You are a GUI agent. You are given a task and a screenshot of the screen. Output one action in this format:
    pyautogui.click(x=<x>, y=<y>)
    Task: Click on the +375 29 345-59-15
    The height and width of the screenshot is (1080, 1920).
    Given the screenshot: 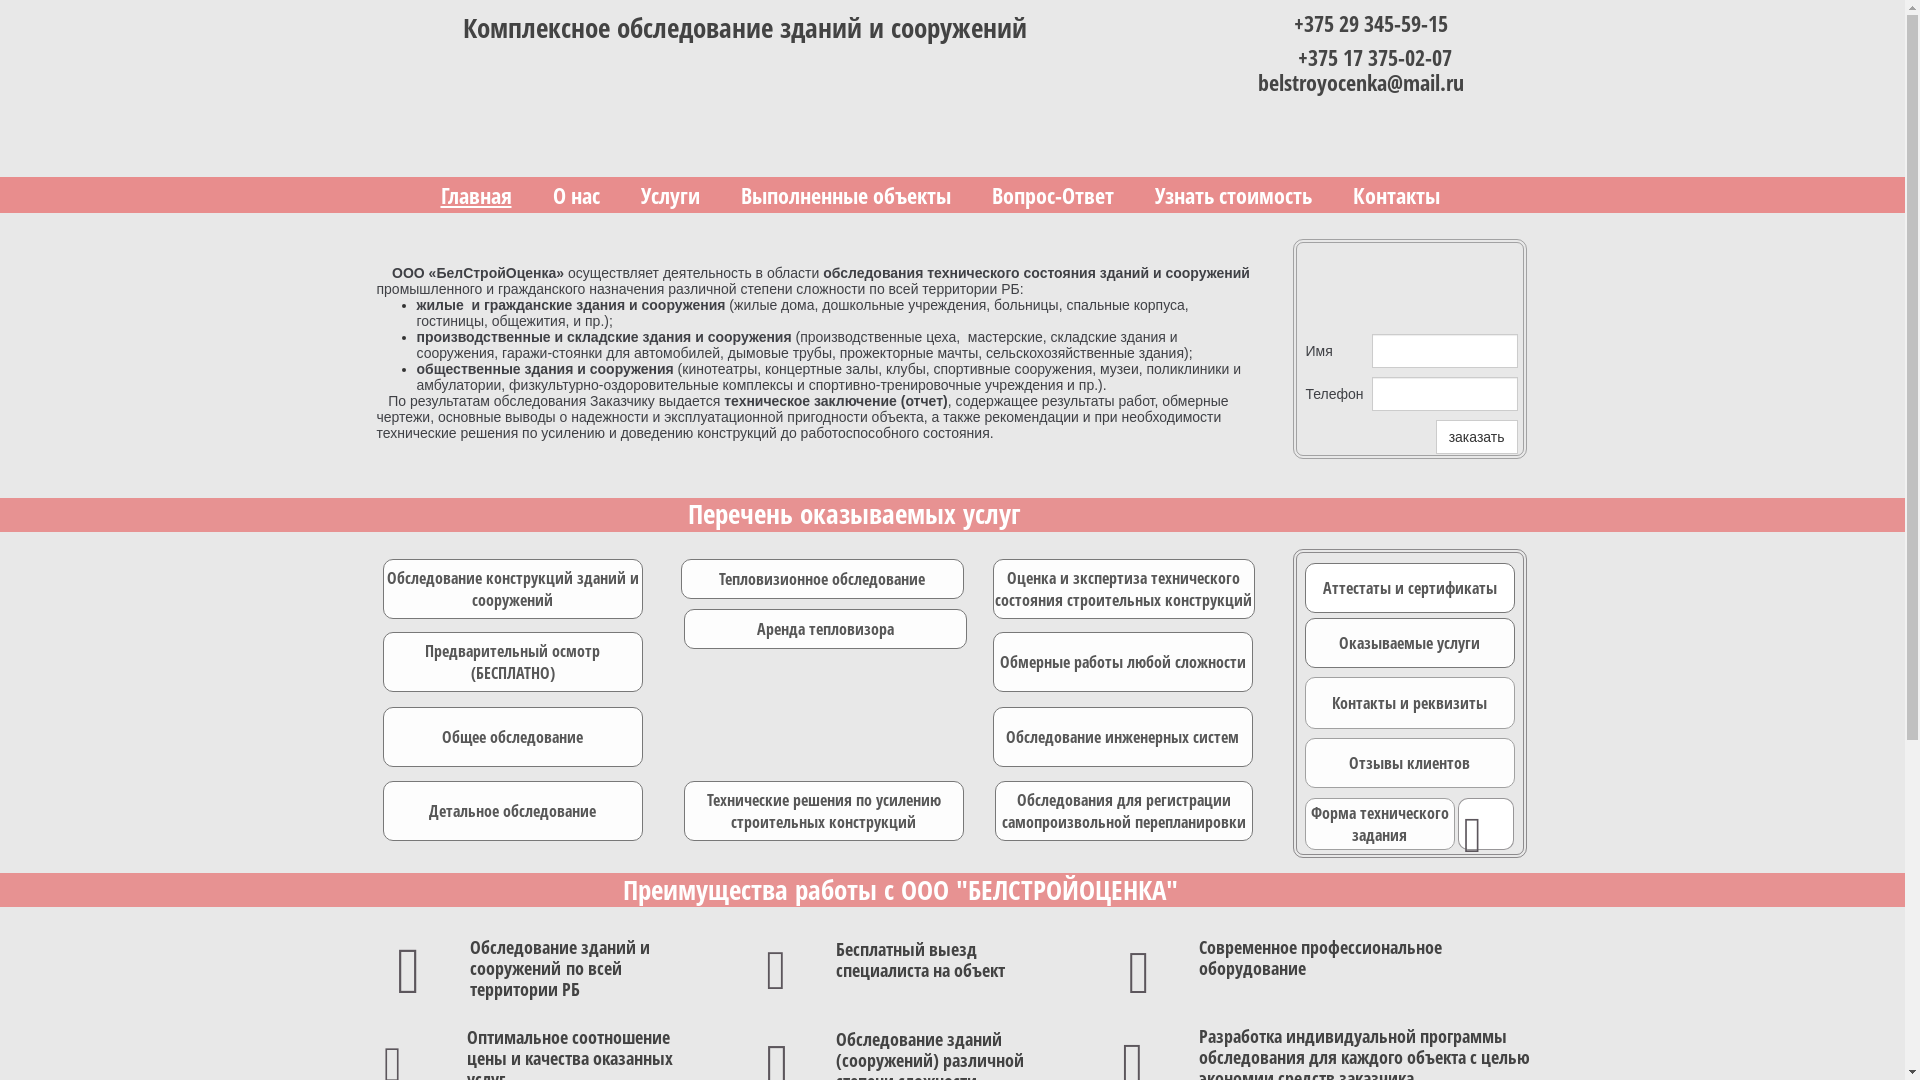 What is the action you would take?
    pyautogui.click(x=1371, y=23)
    